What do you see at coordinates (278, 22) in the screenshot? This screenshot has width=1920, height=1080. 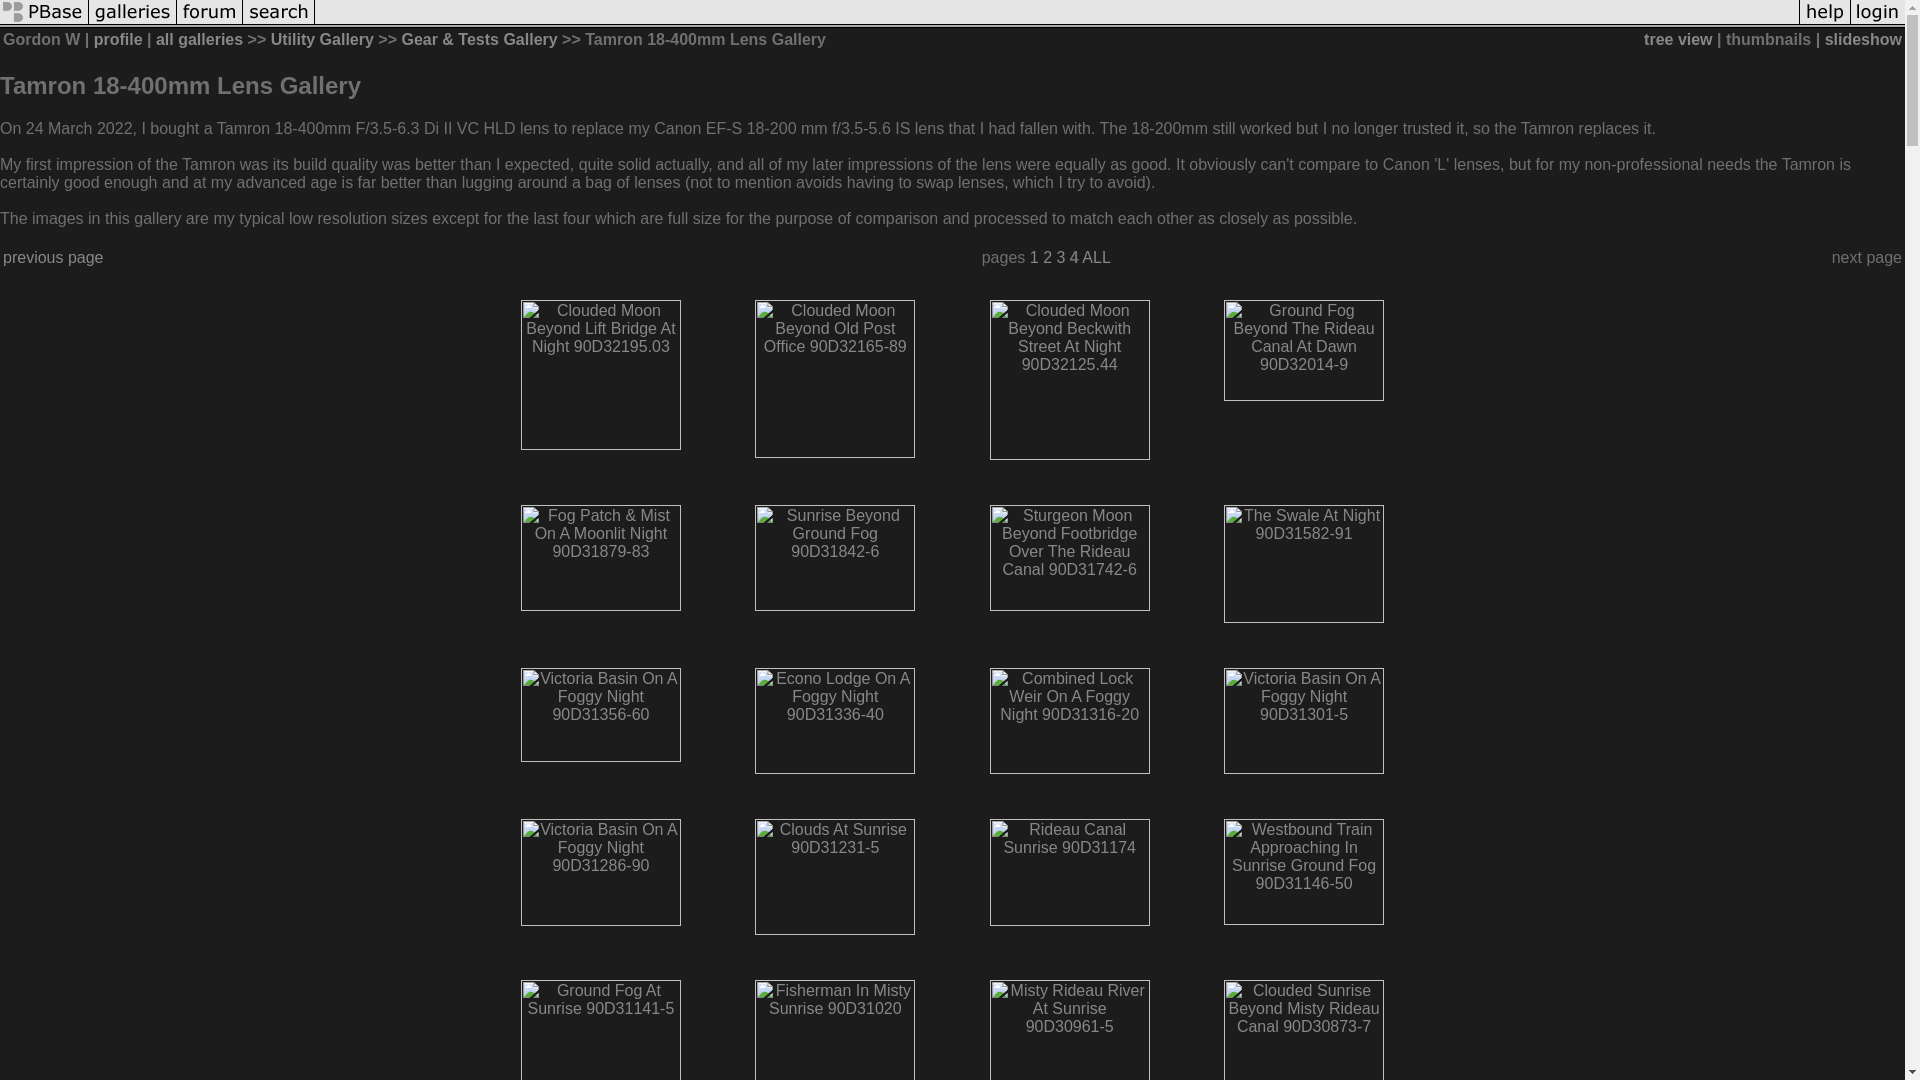 I see `pbase photo search` at bounding box center [278, 22].